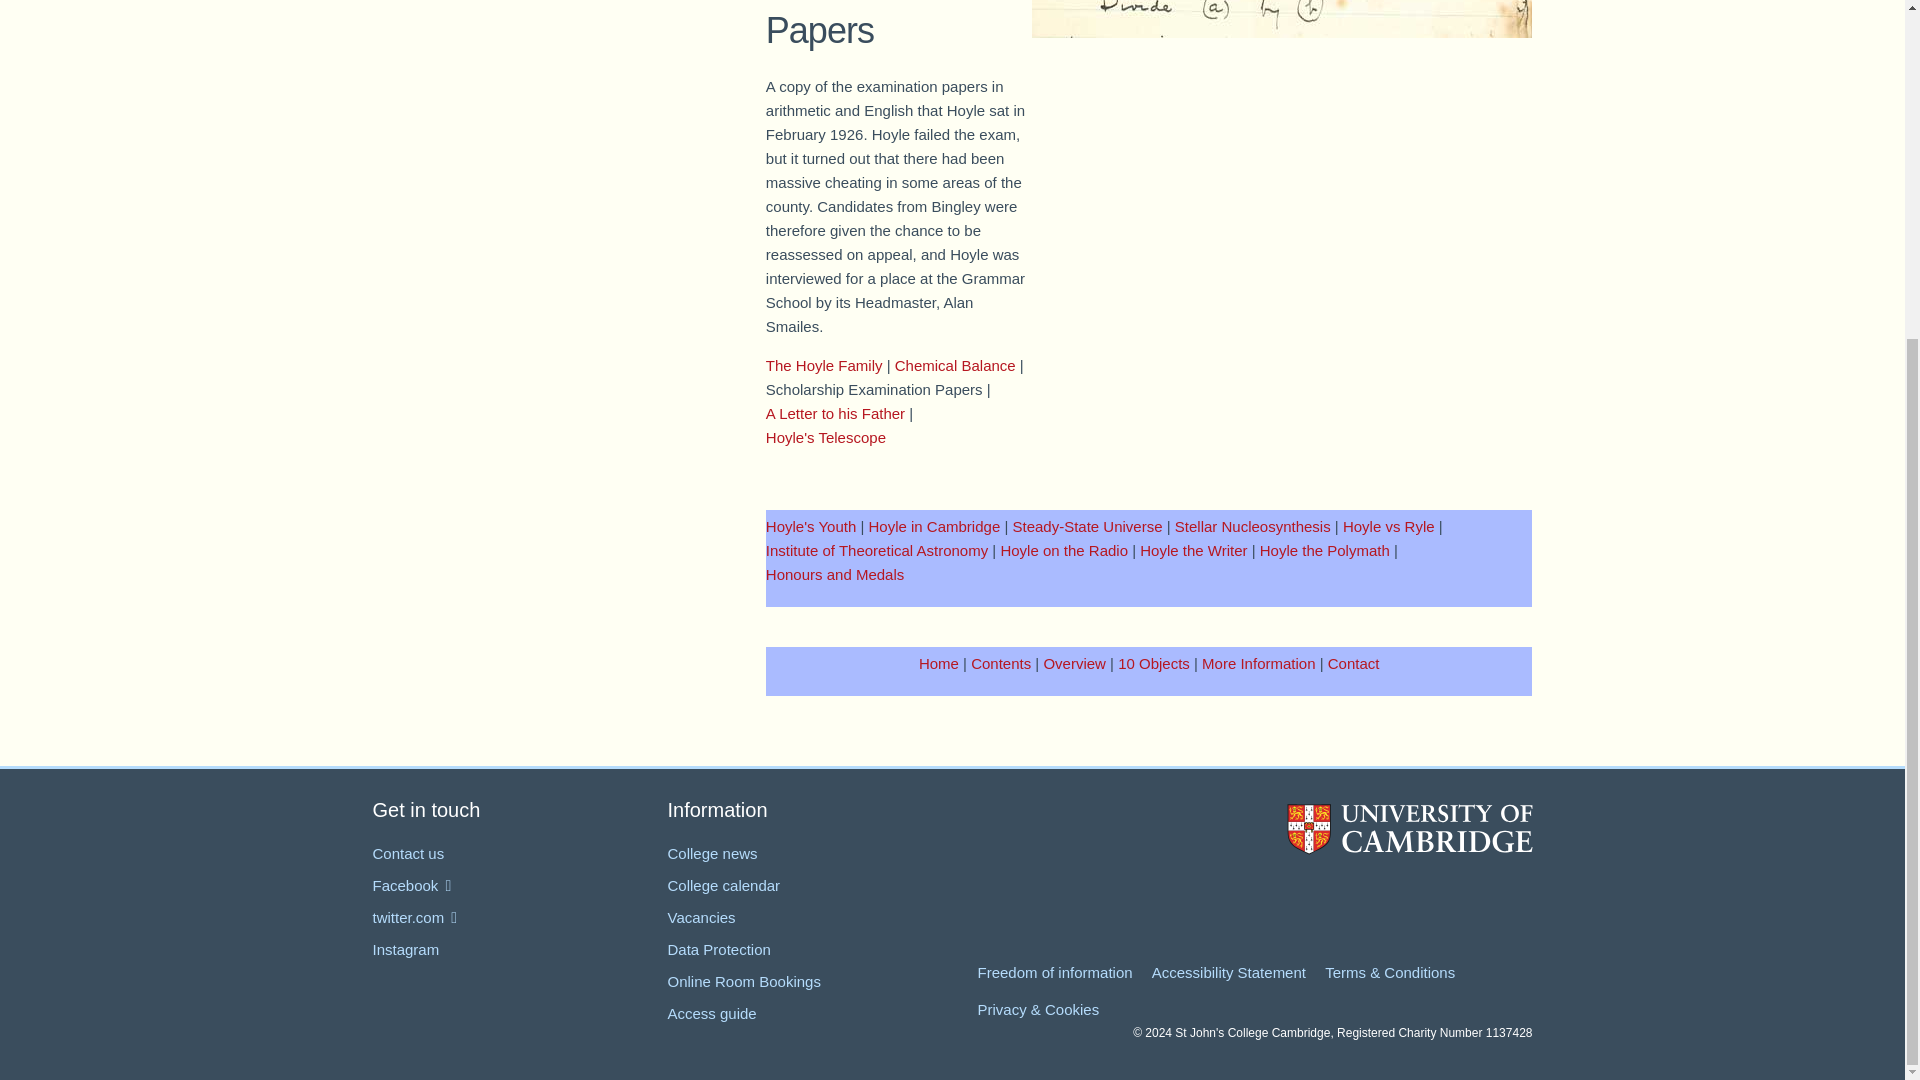 The height and width of the screenshot is (1080, 1920). Describe the element at coordinates (1282, 18) in the screenshot. I see `Grammar school scholarship examination paper in Arithmetic` at that location.